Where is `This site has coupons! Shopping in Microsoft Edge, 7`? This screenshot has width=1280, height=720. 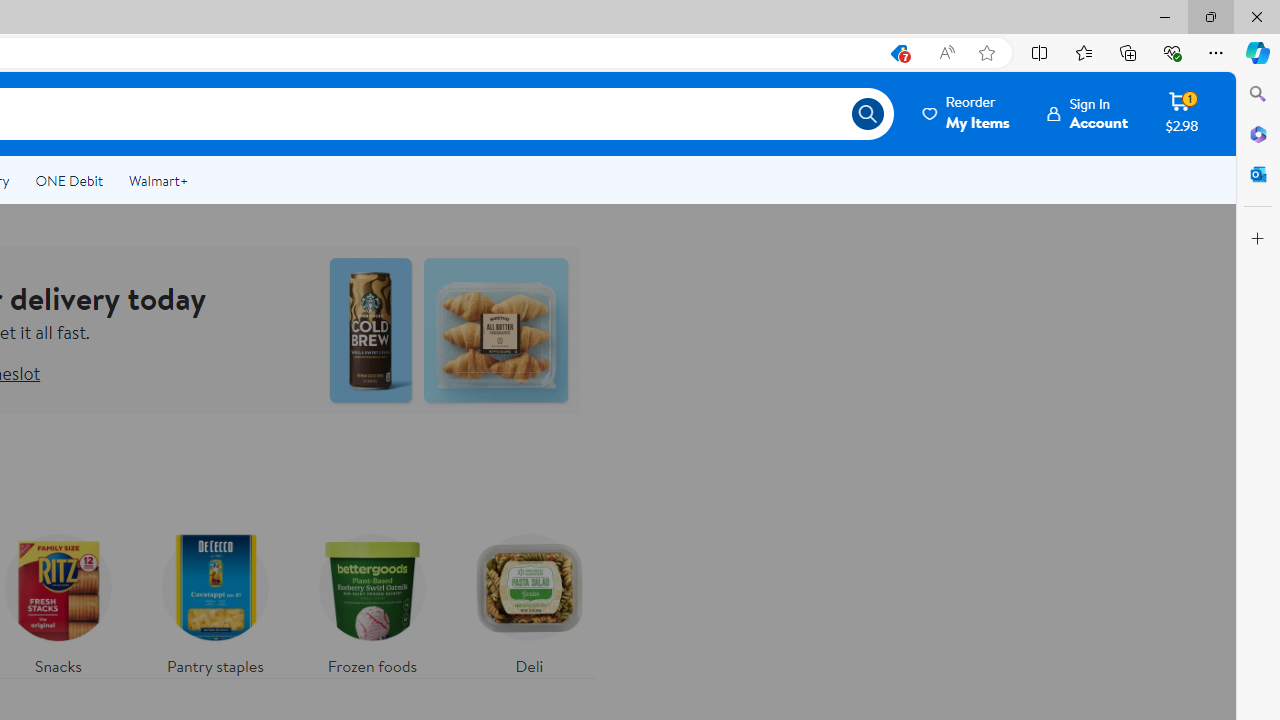
This site has coupons! Shopping in Microsoft Edge, 7 is located at coordinates (898, 53).